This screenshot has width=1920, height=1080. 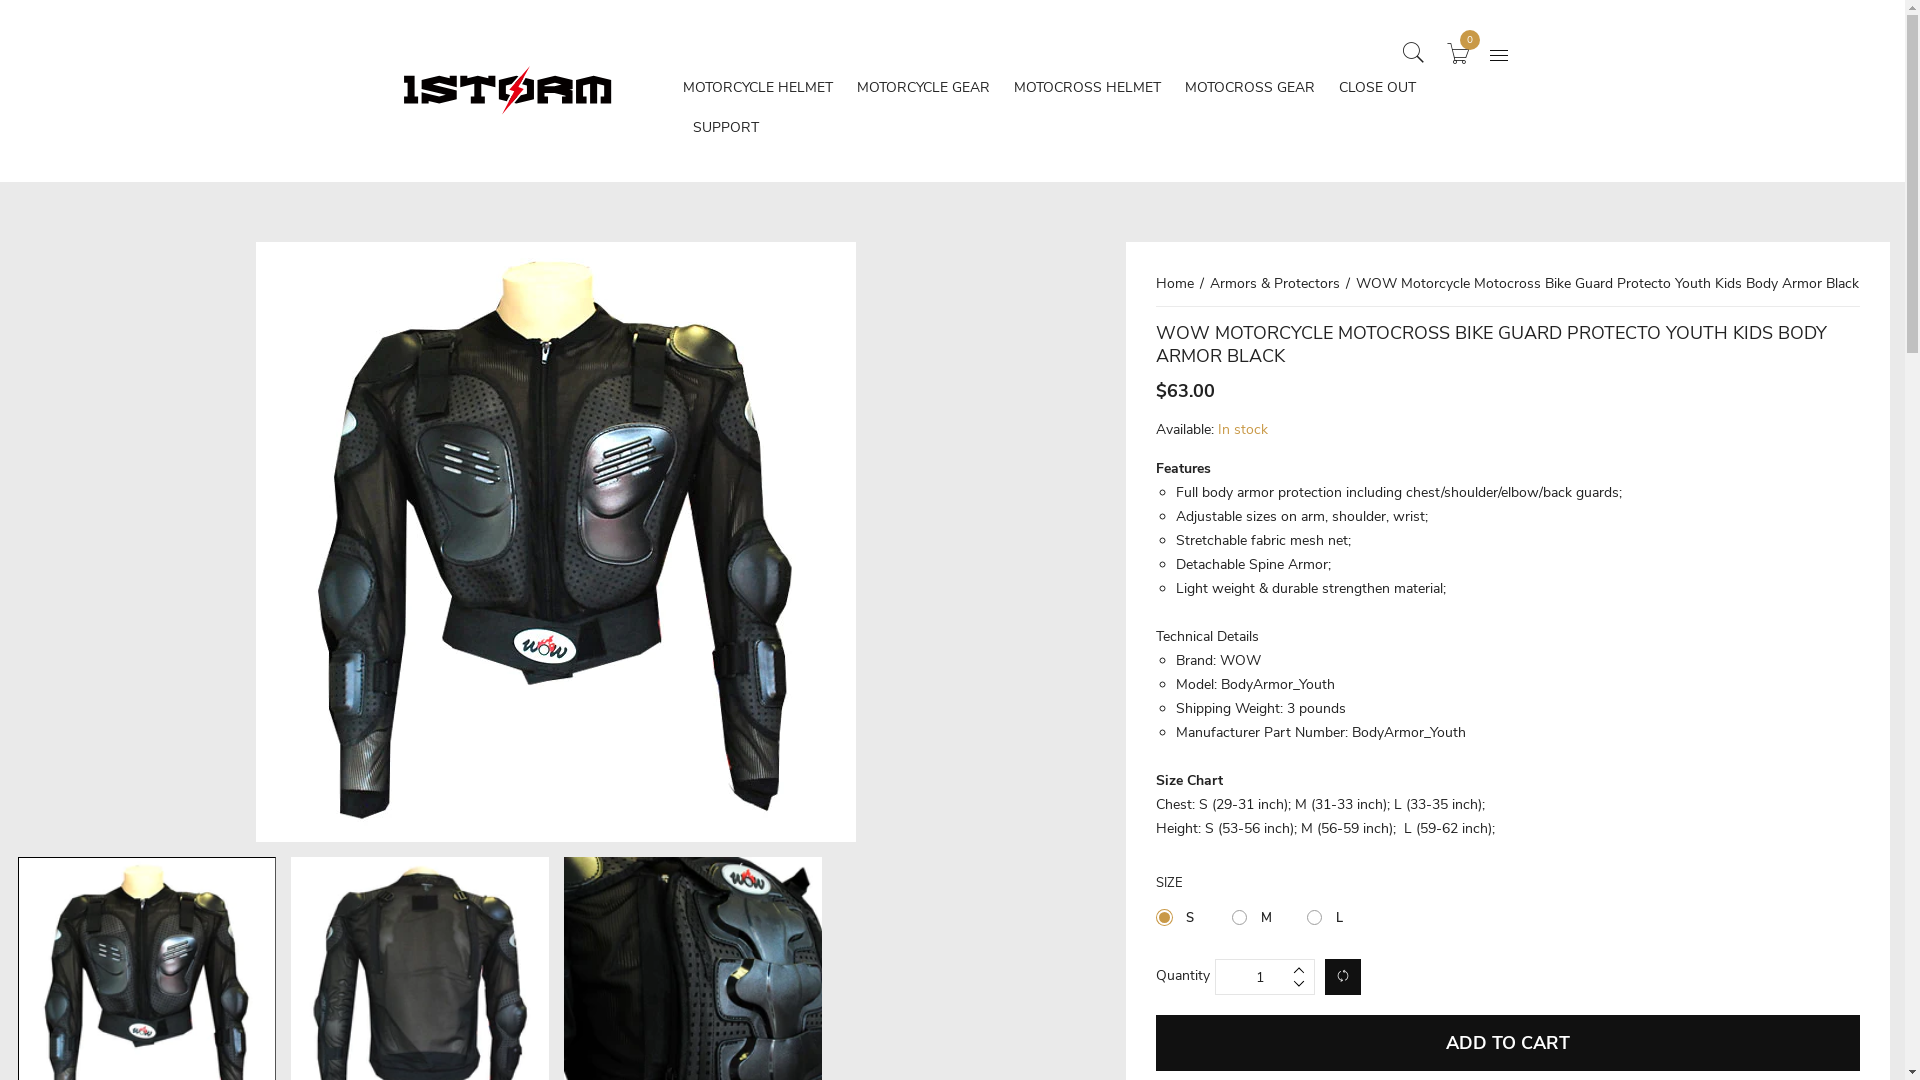 What do you see at coordinates (1249, 88) in the screenshot?
I see `MOTOCROSS GEAR` at bounding box center [1249, 88].